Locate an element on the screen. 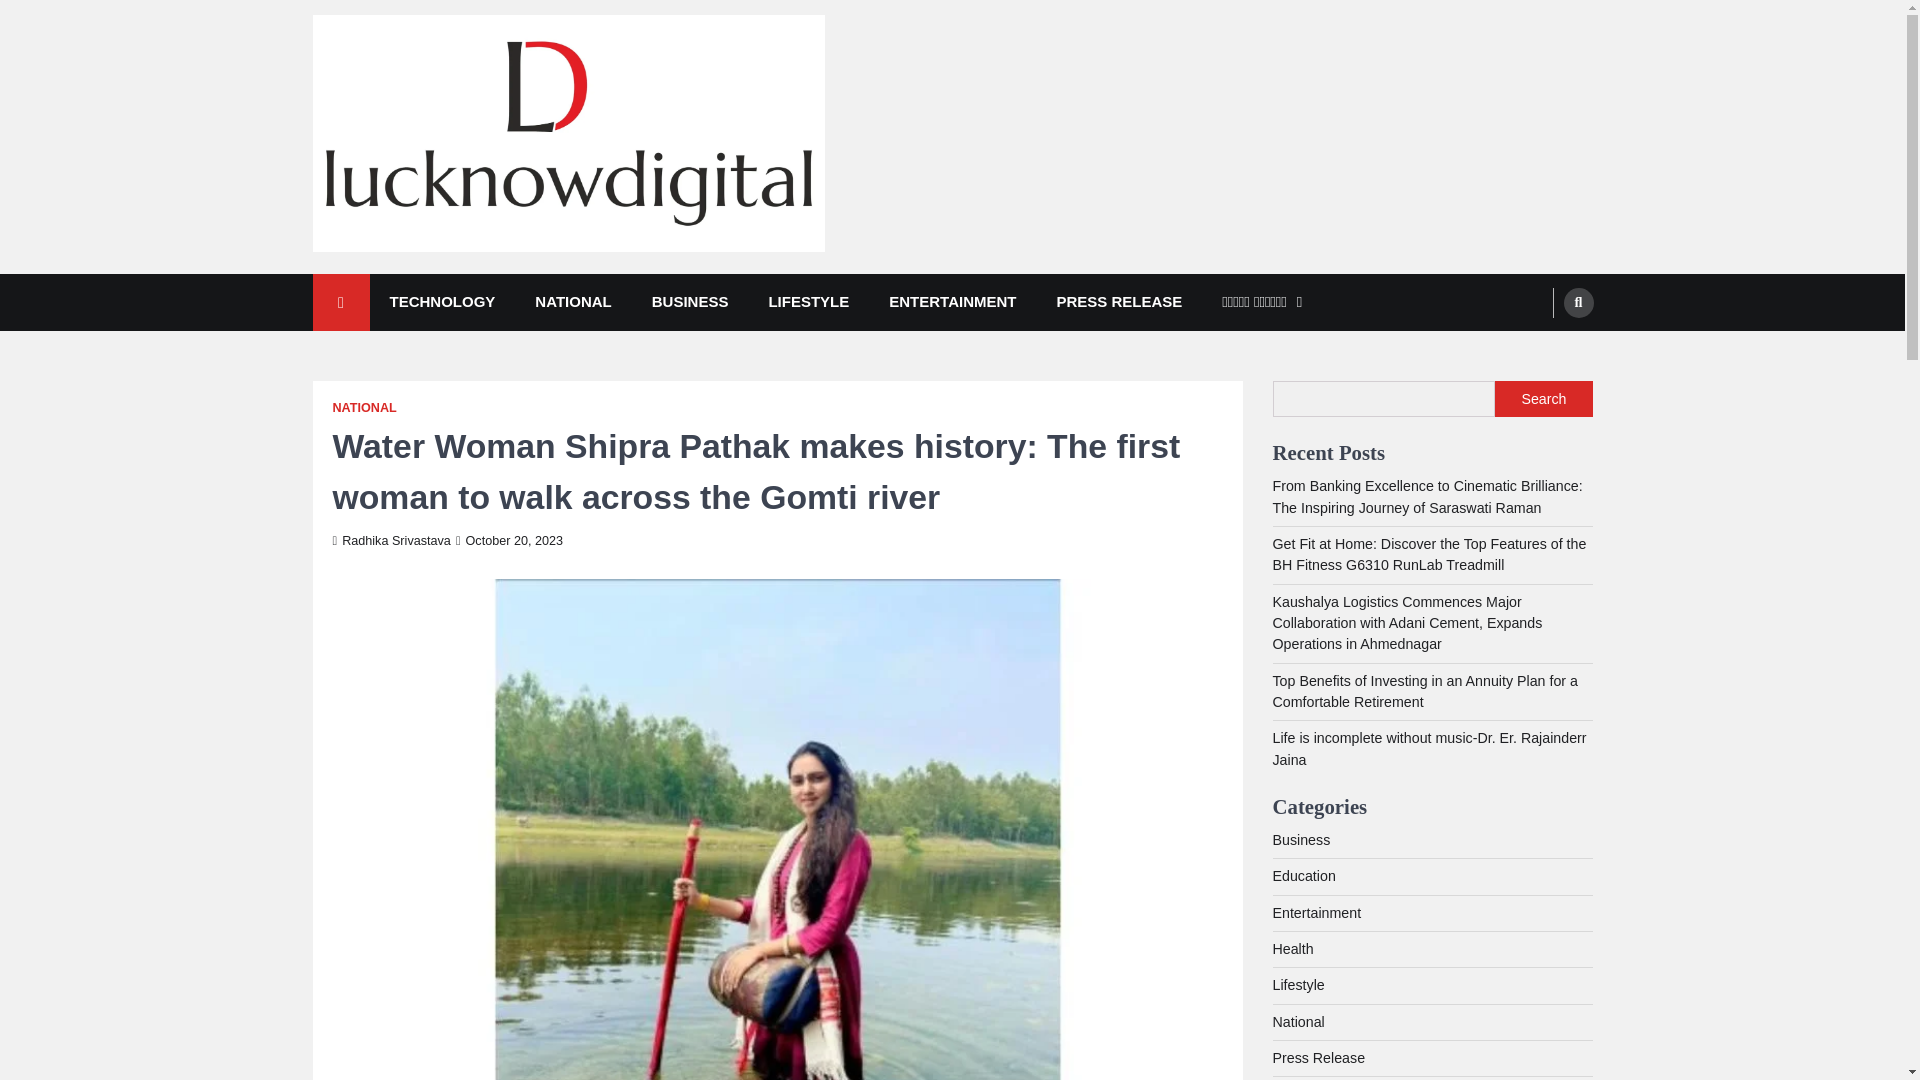 This screenshot has width=1920, height=1080. TECHNOLOGY is located at coordinates (443, 302).